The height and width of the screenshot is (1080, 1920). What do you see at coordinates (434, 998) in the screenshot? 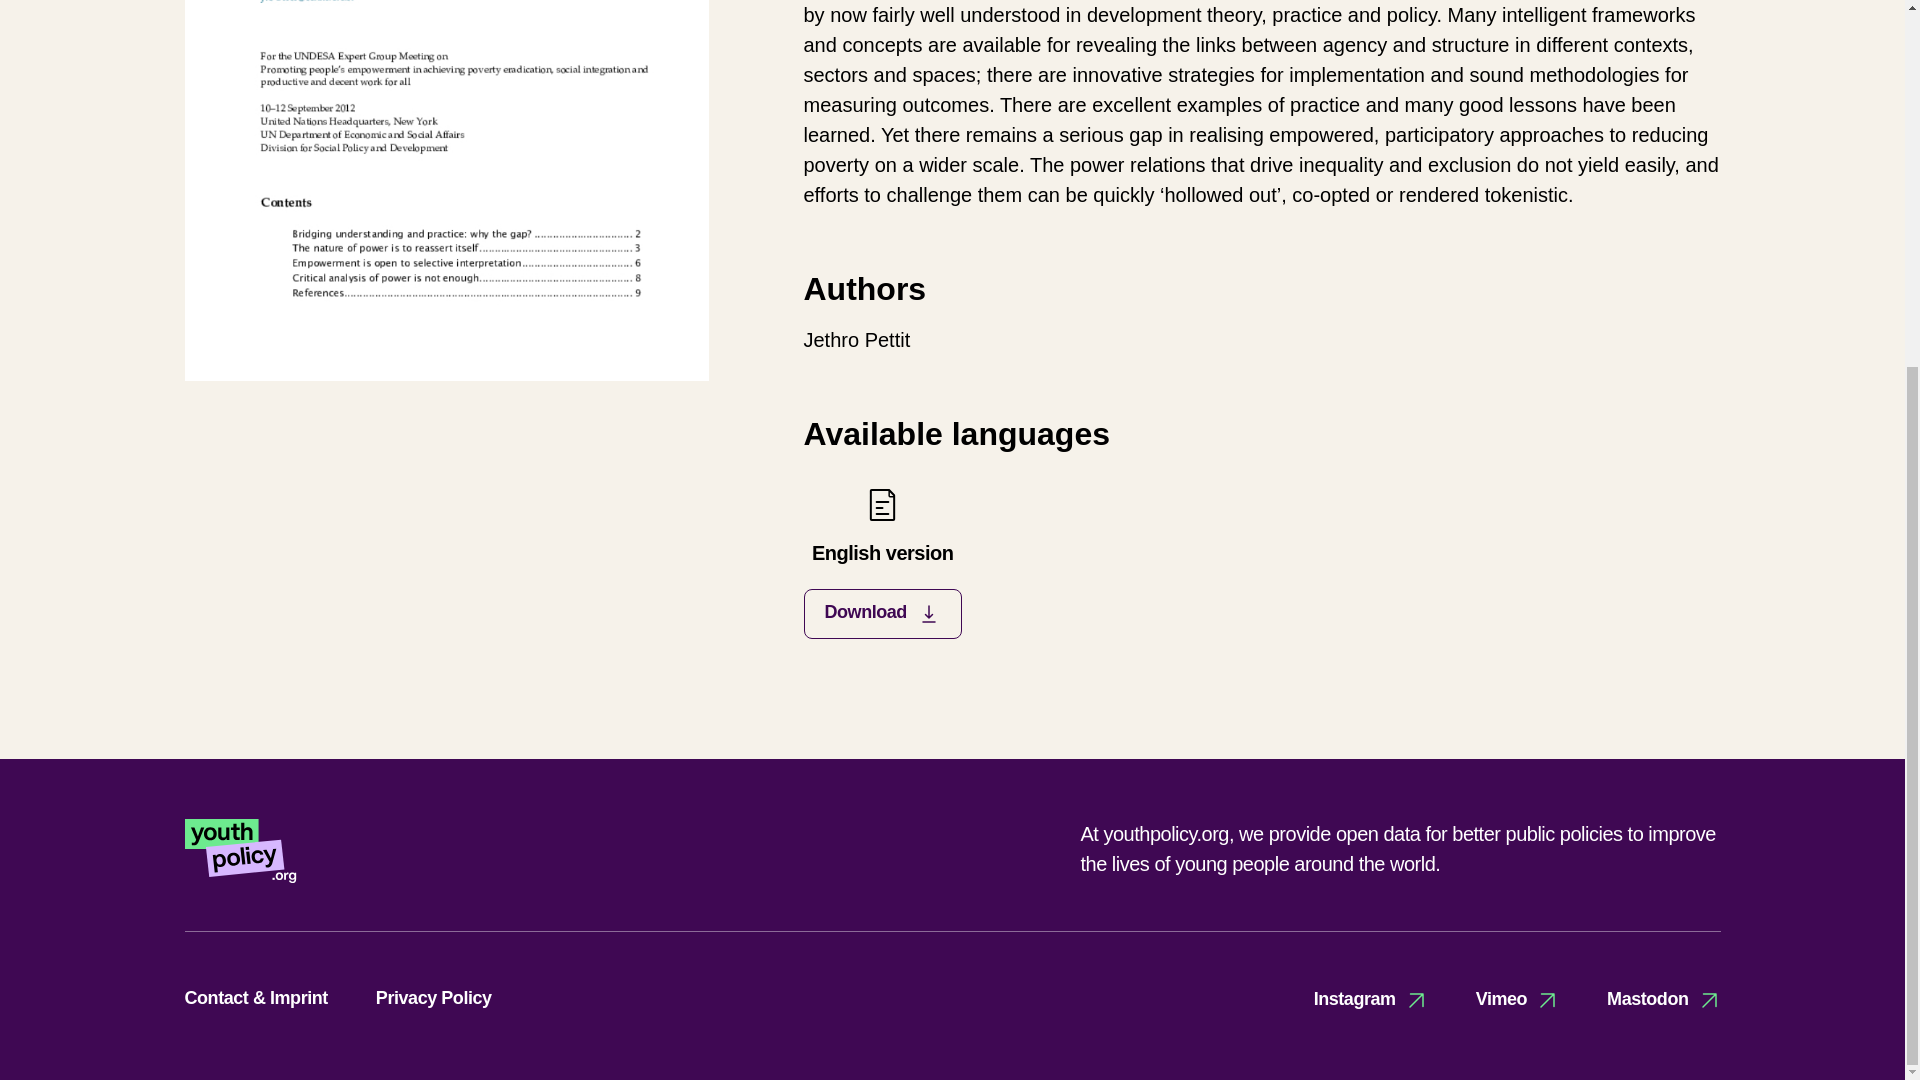
I see `Instagram` at bounding box center [434, 998].